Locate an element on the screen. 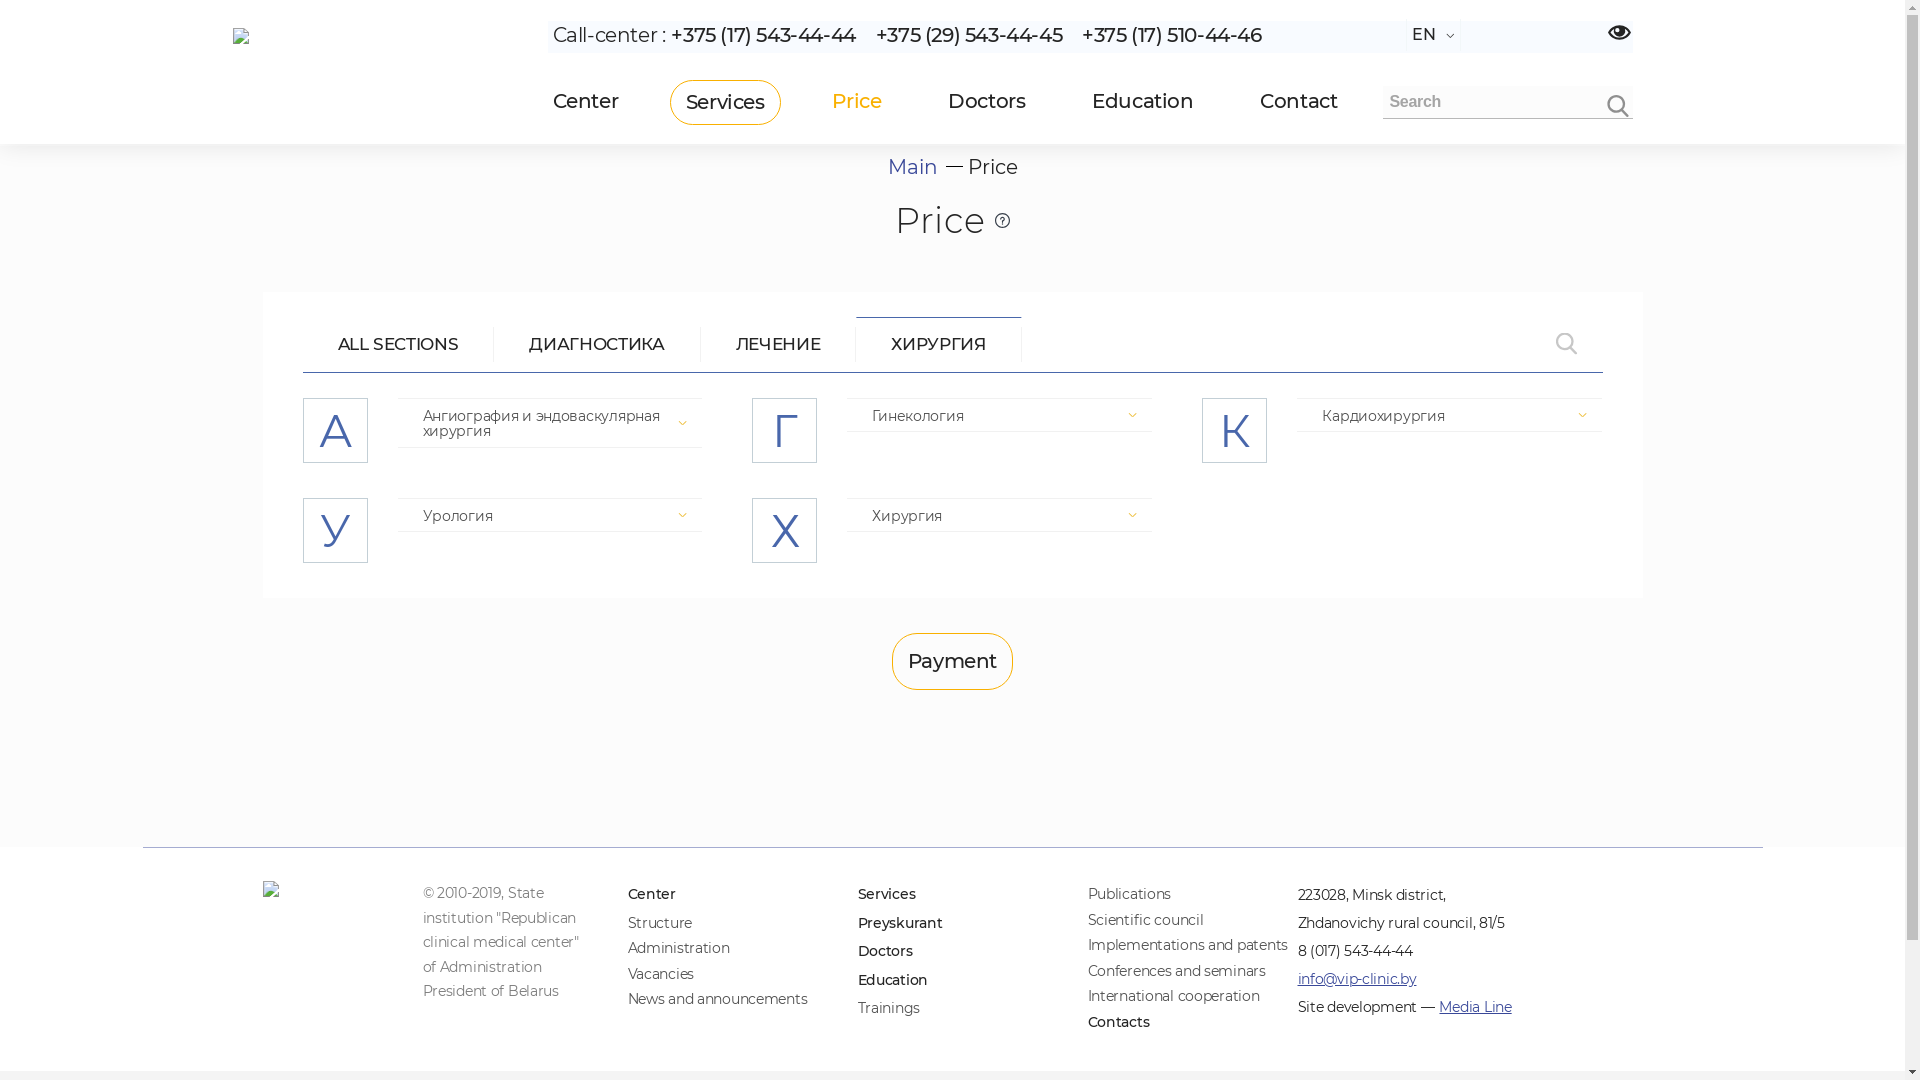 This screenshot has height=1080, width=1920. info@vip-clinic.by is located at coordinates (1358, 980).